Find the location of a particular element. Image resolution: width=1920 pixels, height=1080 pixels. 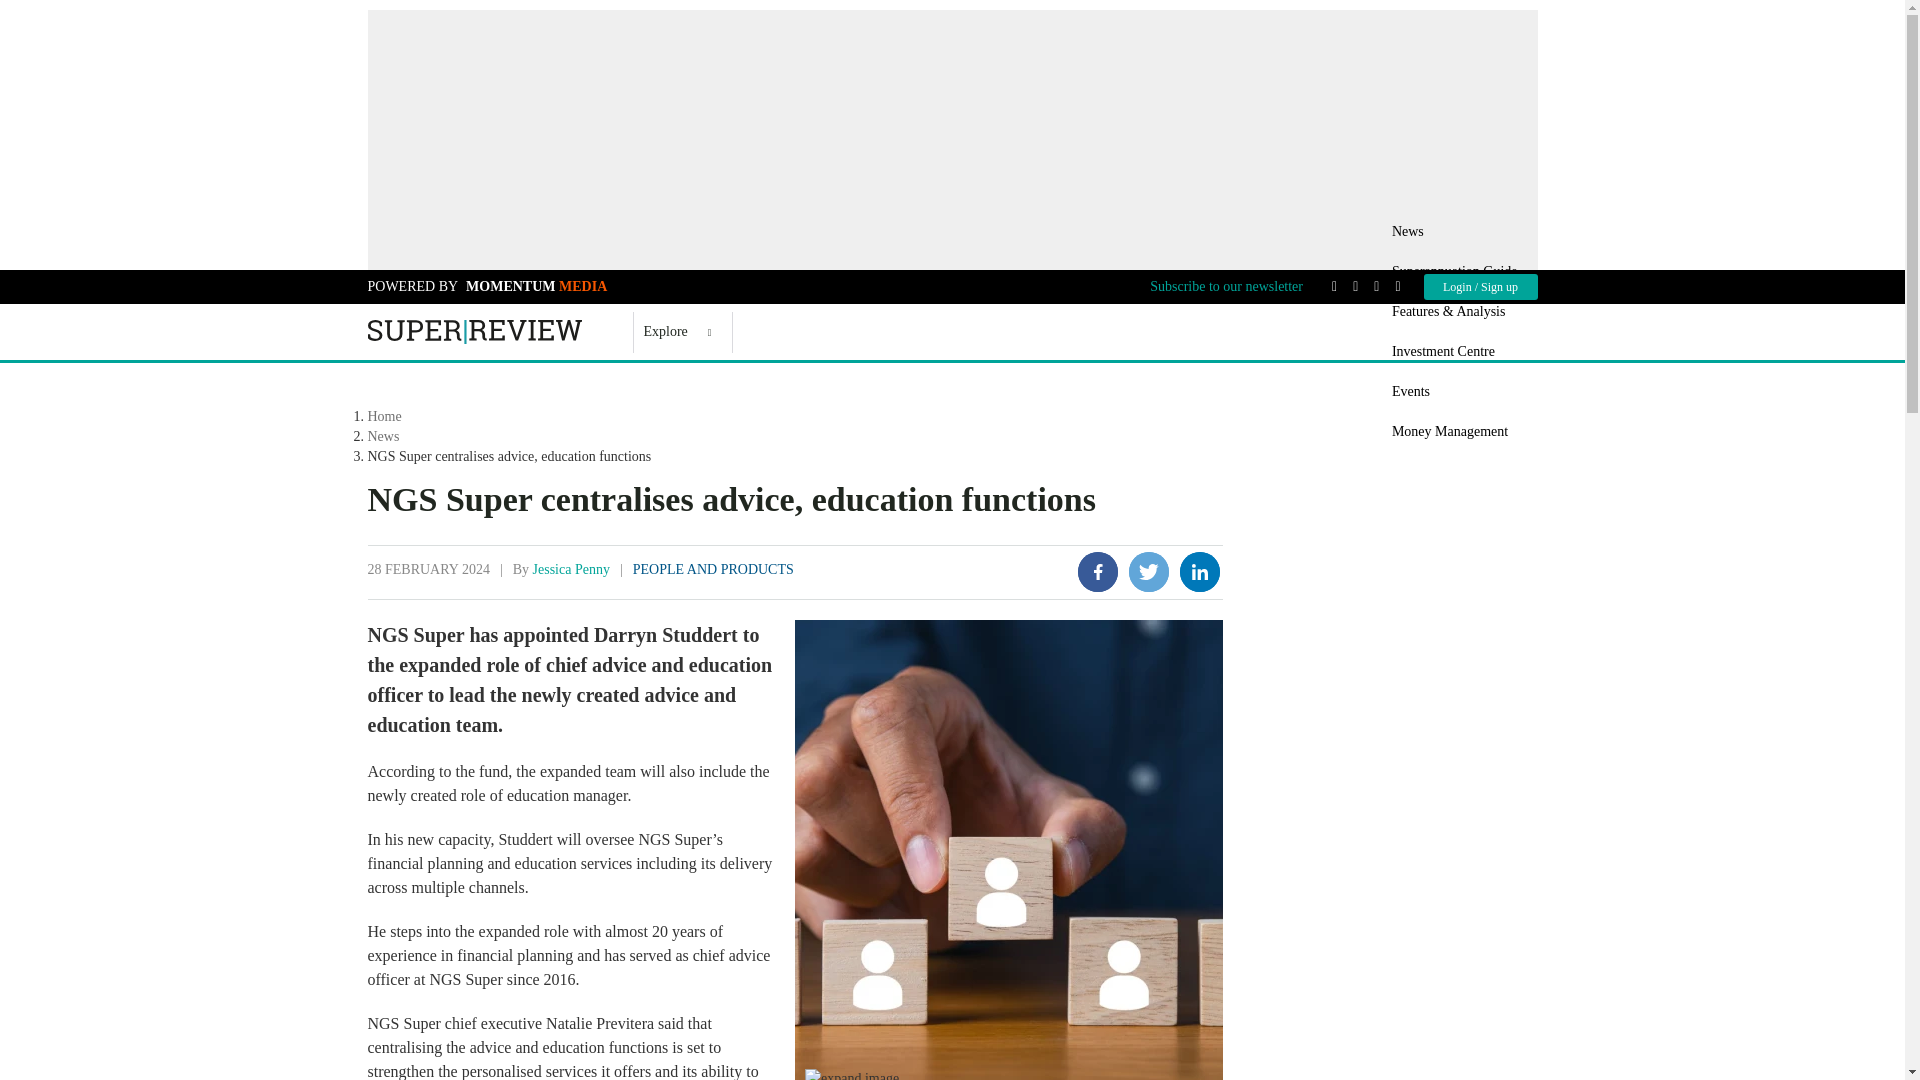

Sign up is located at coordinates (1499, 286).